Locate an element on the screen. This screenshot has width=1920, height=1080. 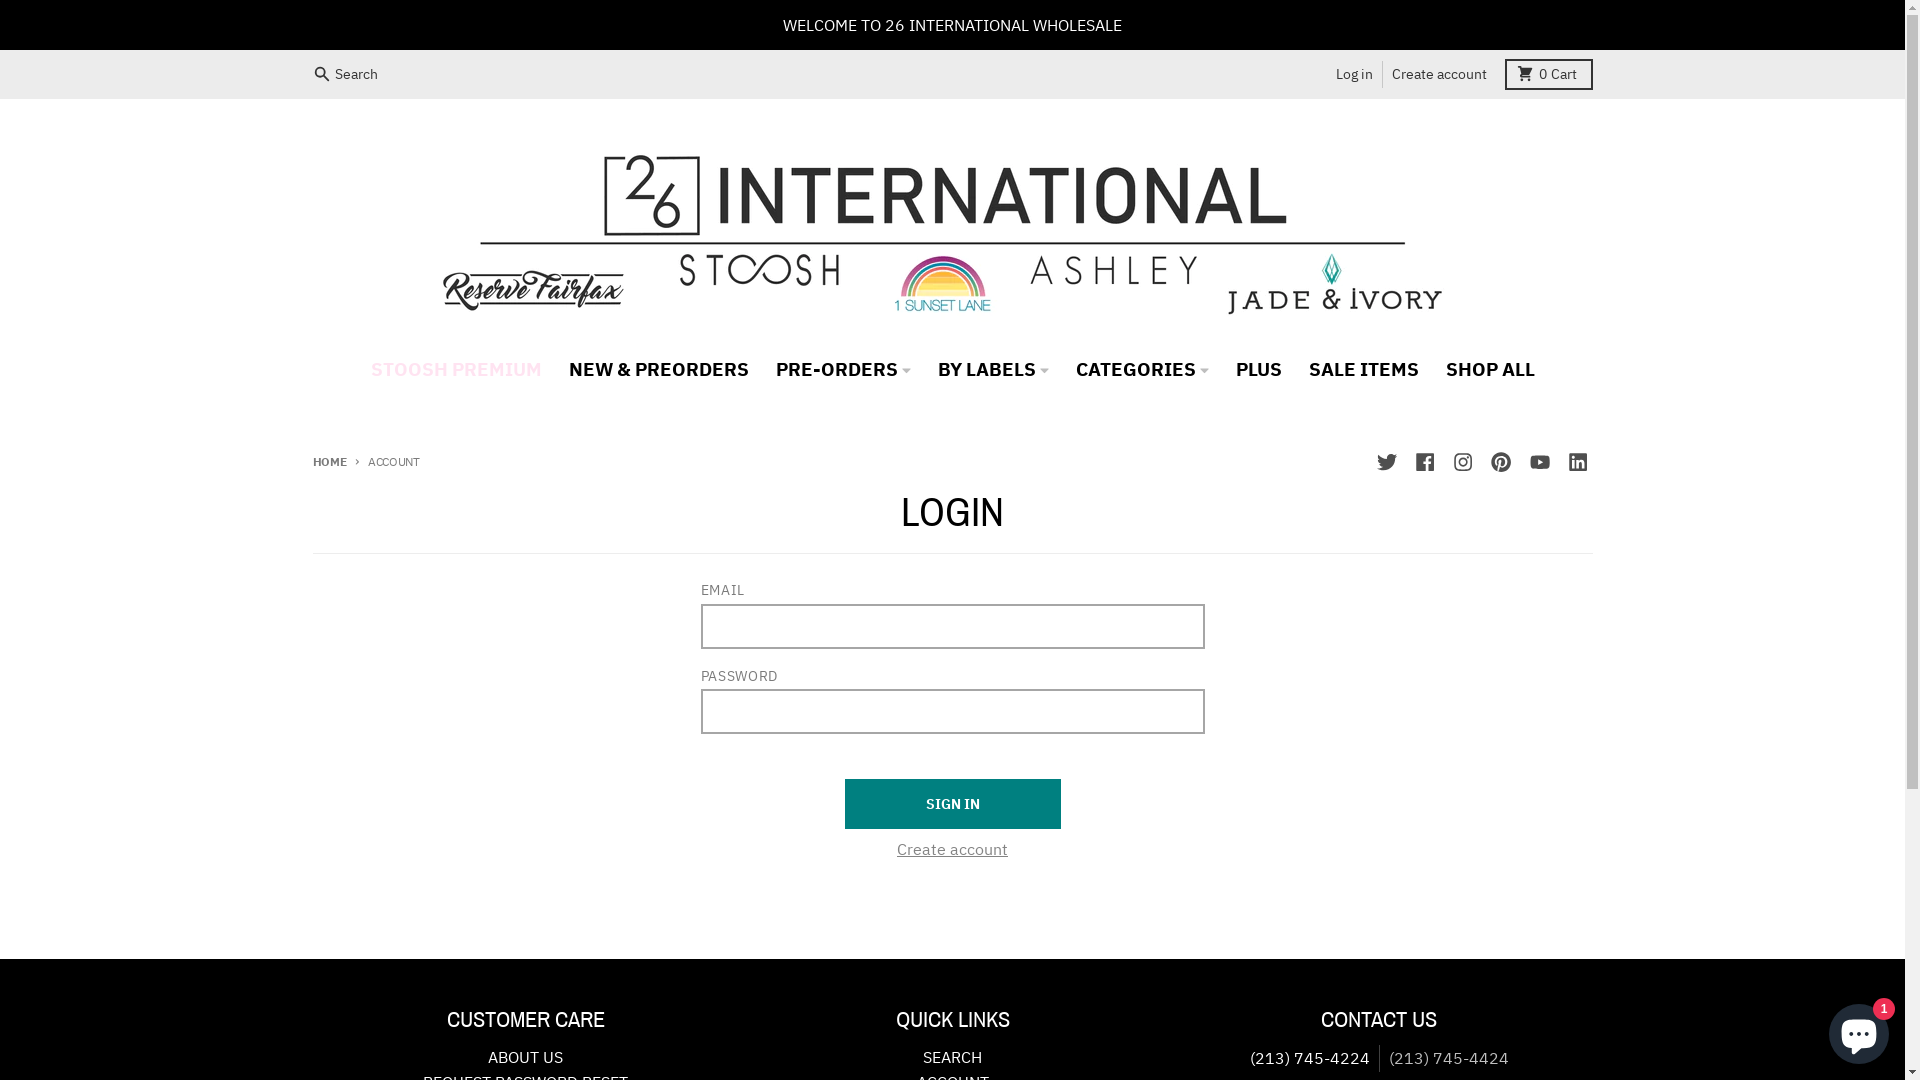
SEARCH is located at coordinates (952, 1057).